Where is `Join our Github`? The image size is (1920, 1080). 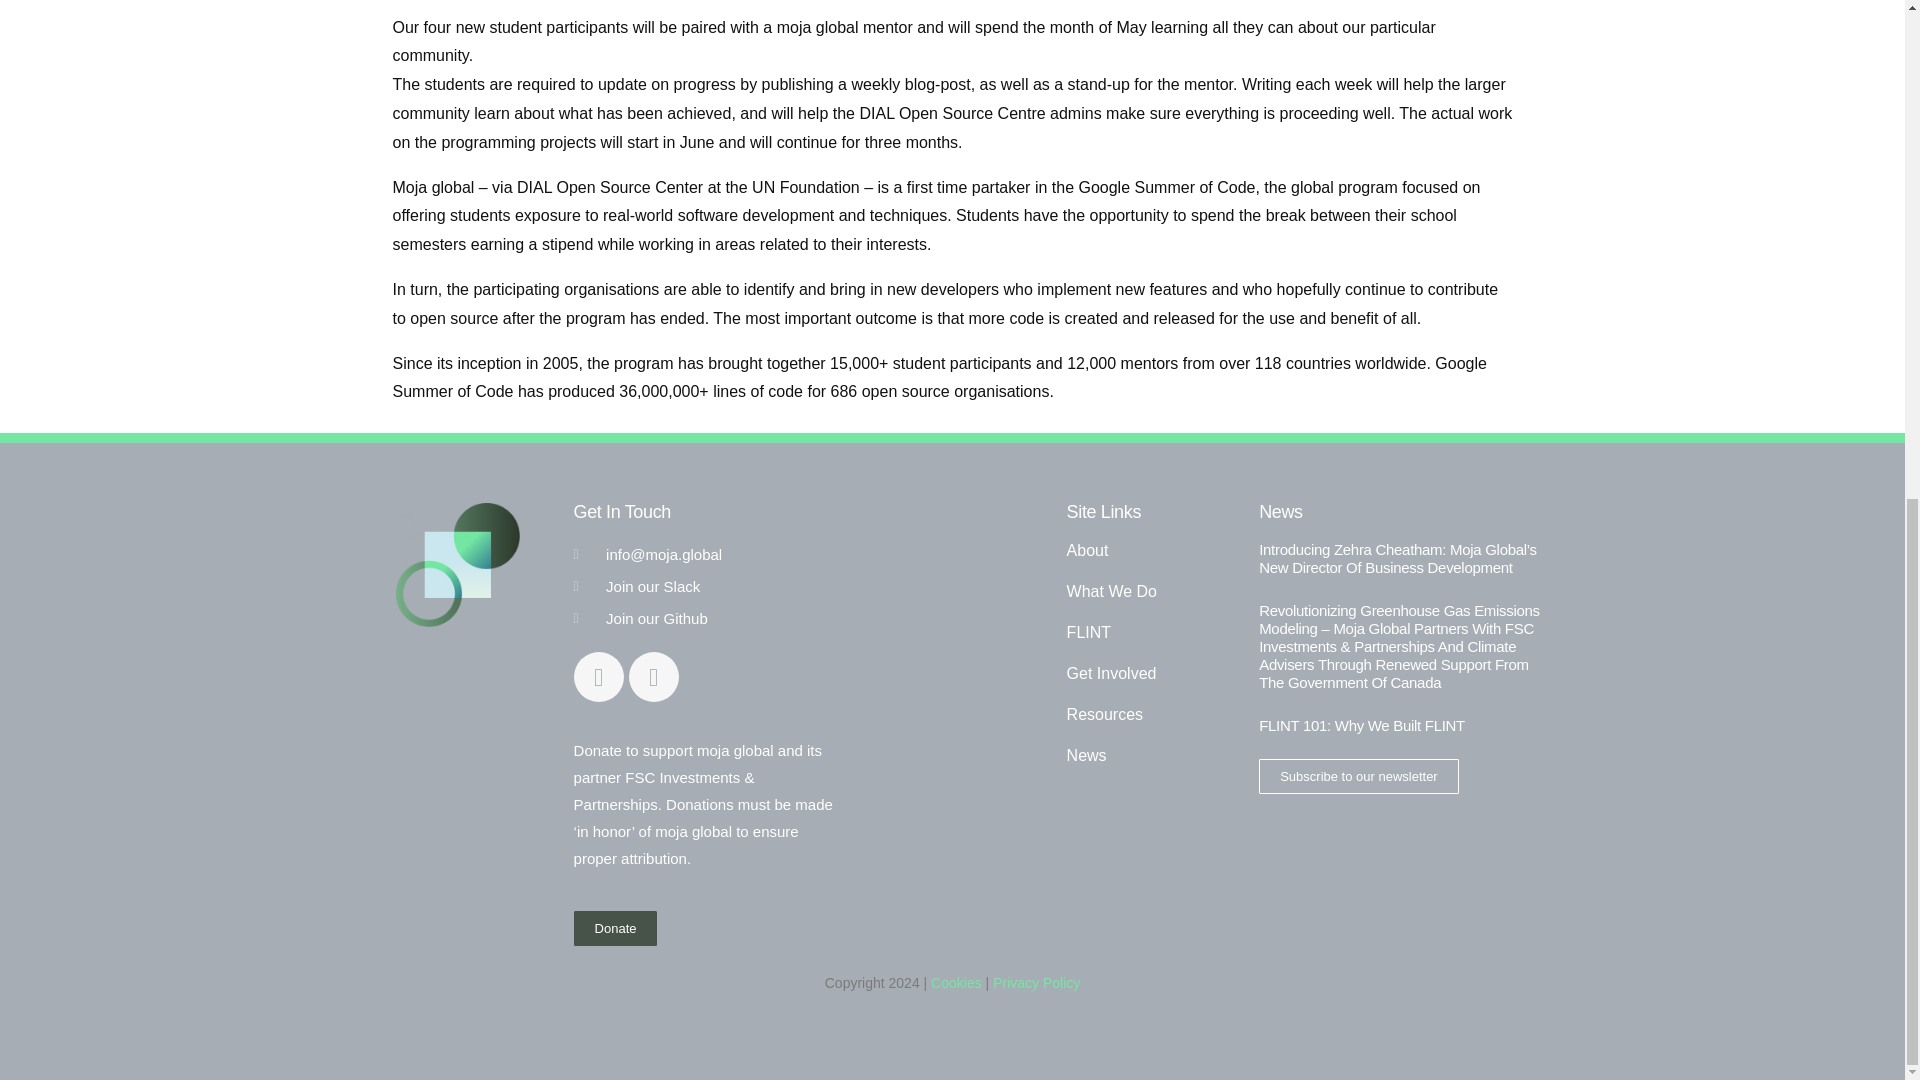
Join our Github is located at coordinates (708, 618).